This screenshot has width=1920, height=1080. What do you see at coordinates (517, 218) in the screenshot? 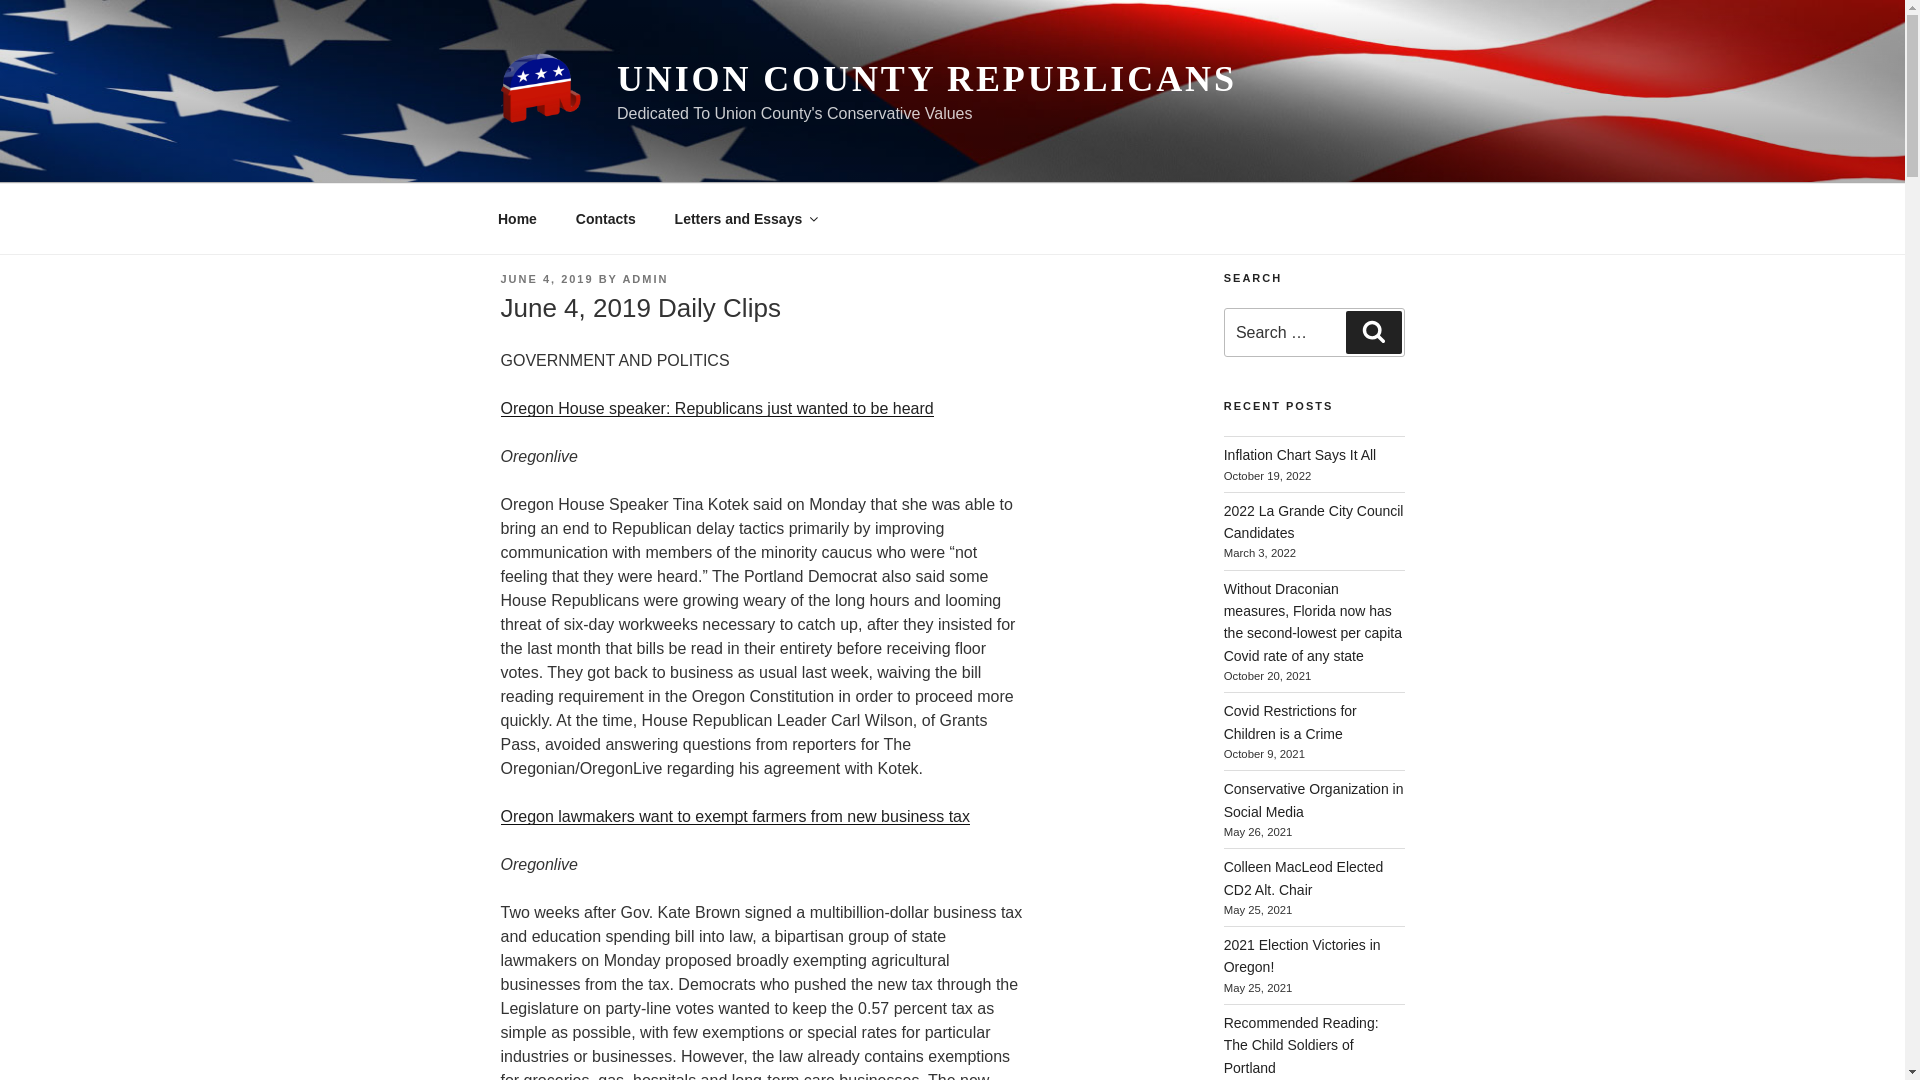
I see `Home` at bounding box center [517, 218].